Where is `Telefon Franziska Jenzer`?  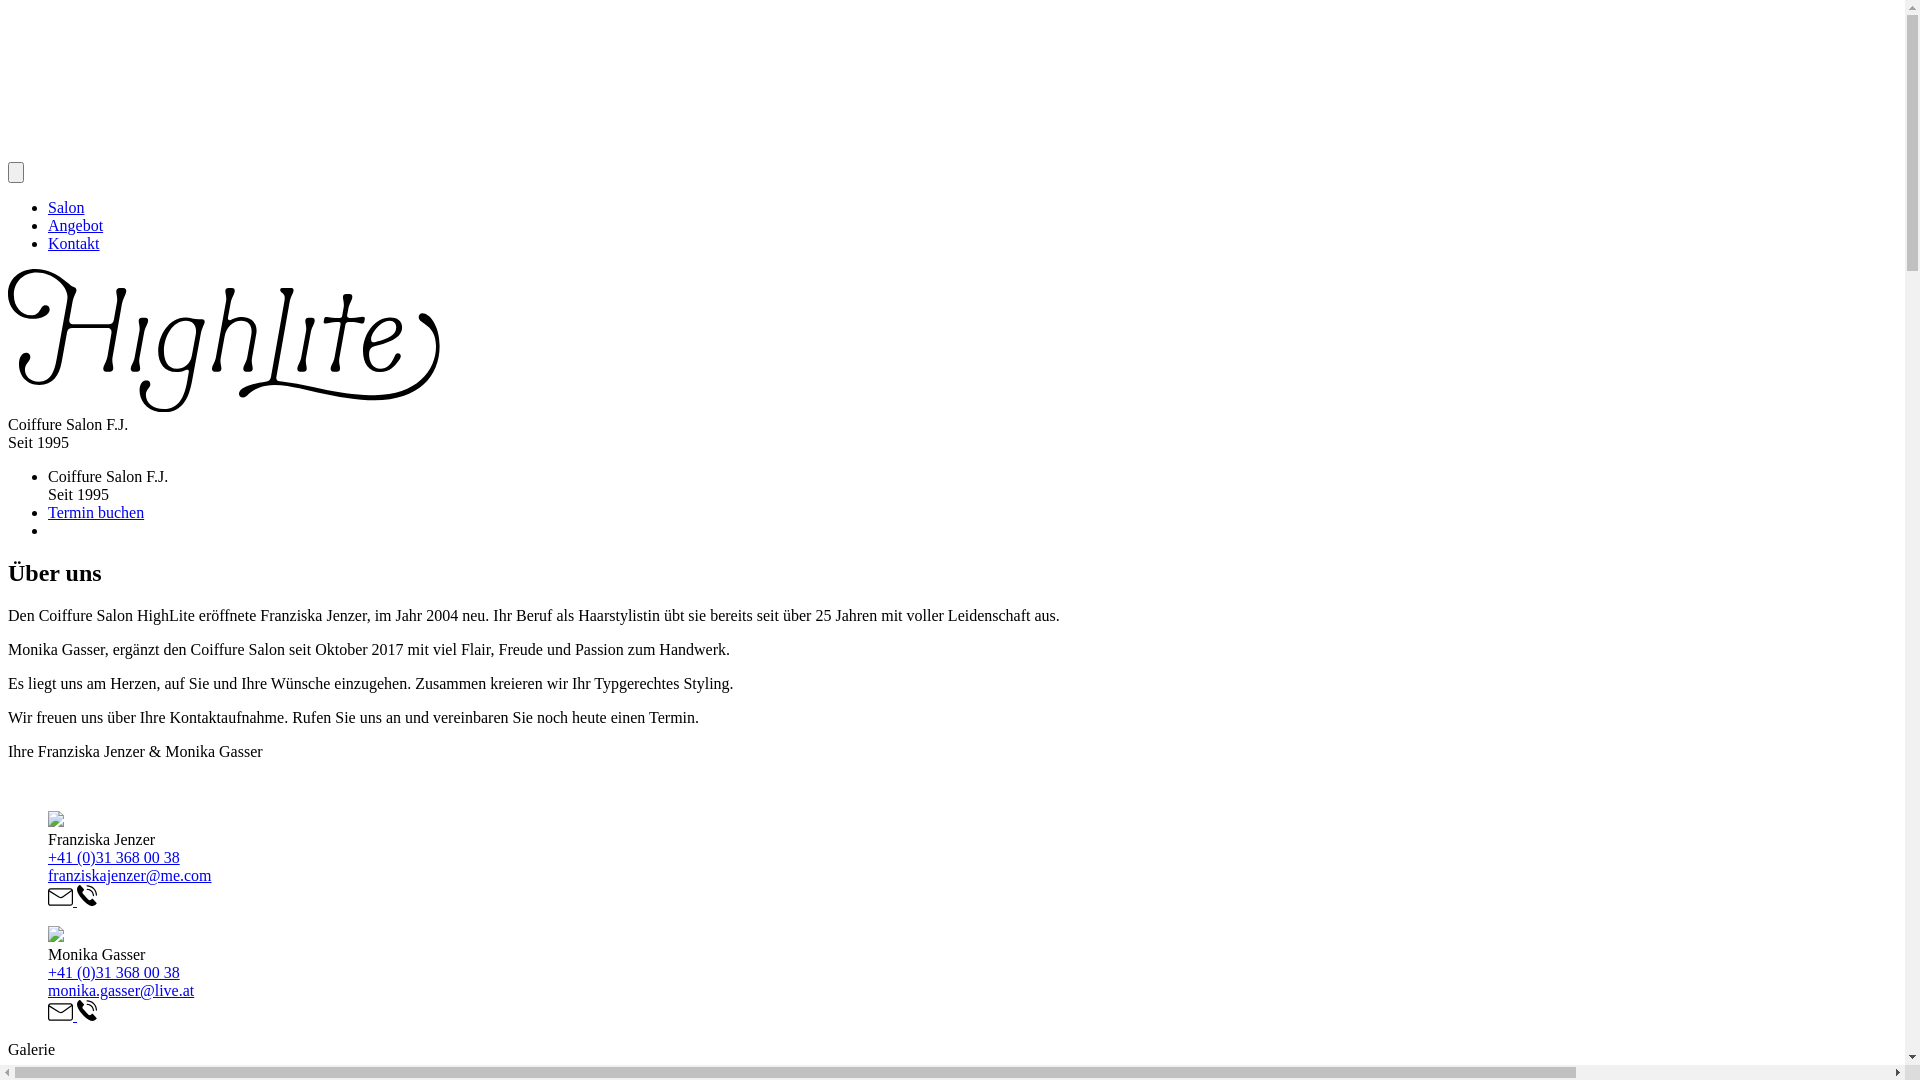
Telefon Franziska Jenzer is located at coordinates (87, 900).